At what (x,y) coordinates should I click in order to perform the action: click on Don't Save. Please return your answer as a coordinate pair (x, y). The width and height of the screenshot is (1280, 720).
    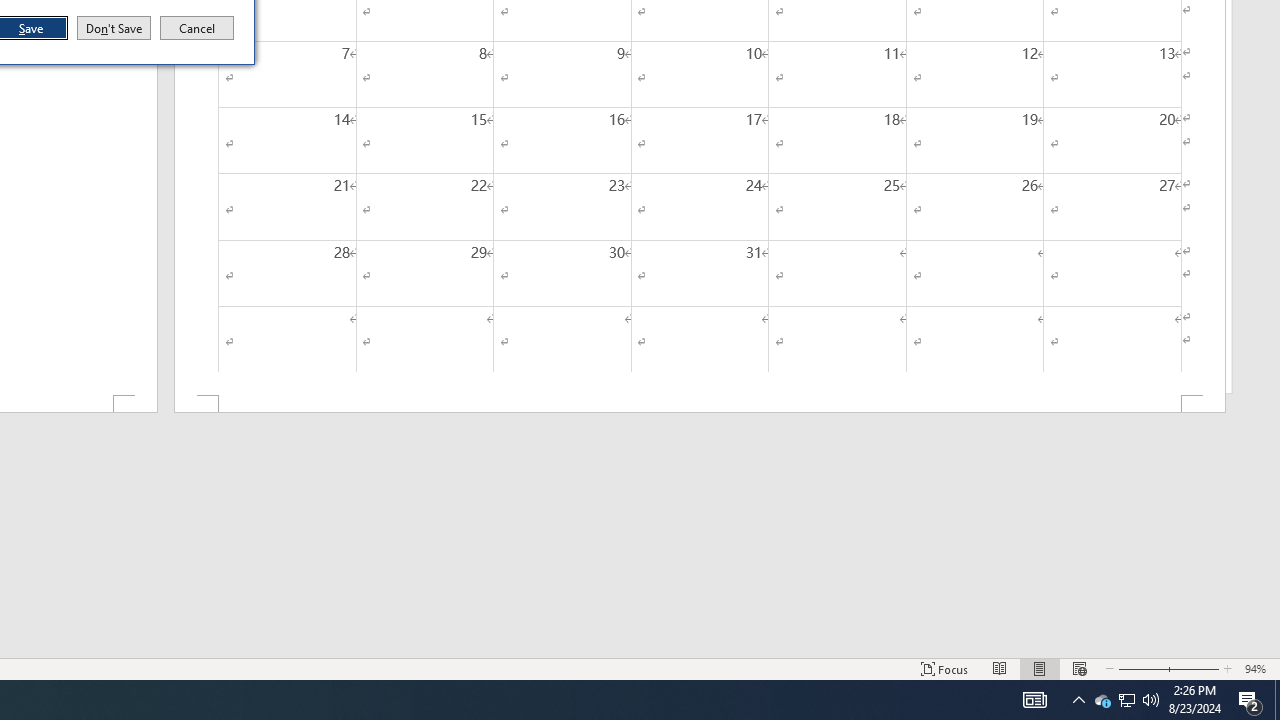
    Looking at the image, I should click on (114, 28).